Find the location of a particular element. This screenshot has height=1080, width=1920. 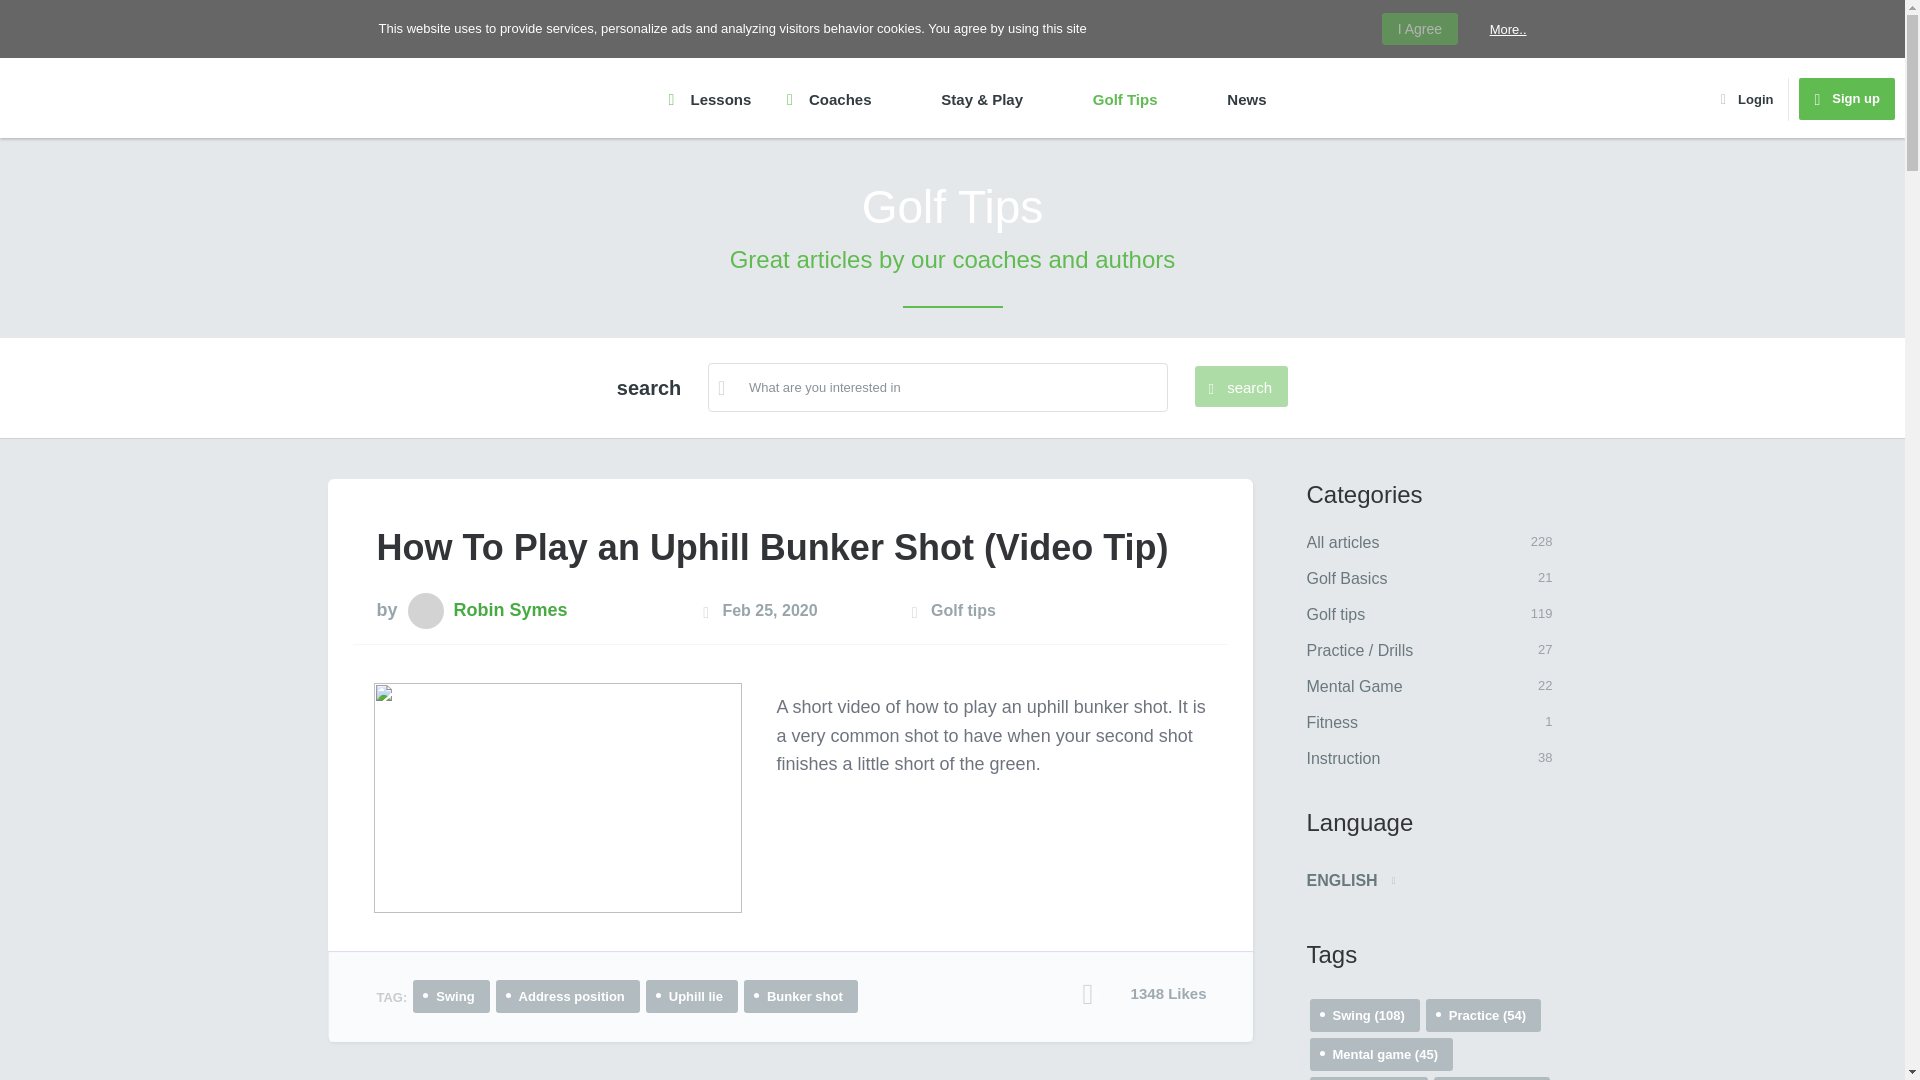

Sign up is located at coordinates (1440, 758).